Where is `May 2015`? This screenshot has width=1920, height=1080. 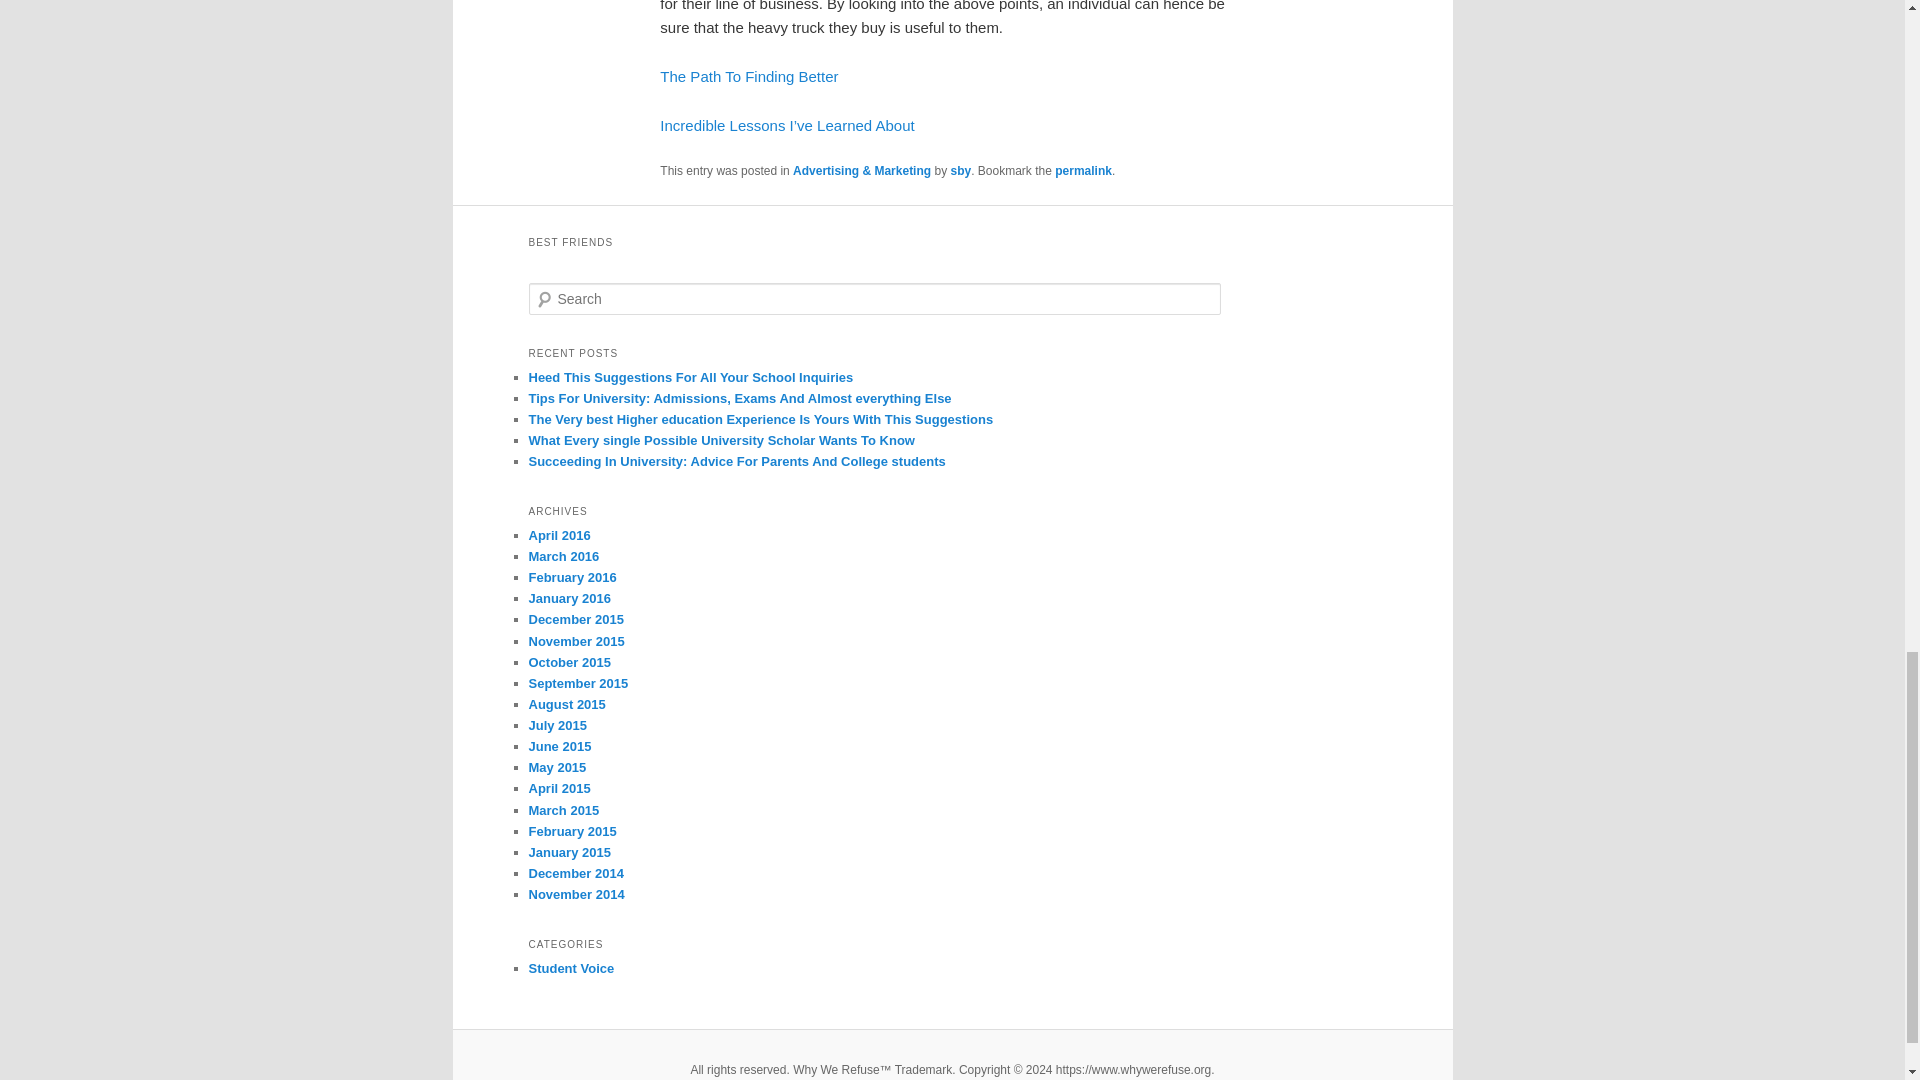
May 2015 is located at coordinates (556, 768).